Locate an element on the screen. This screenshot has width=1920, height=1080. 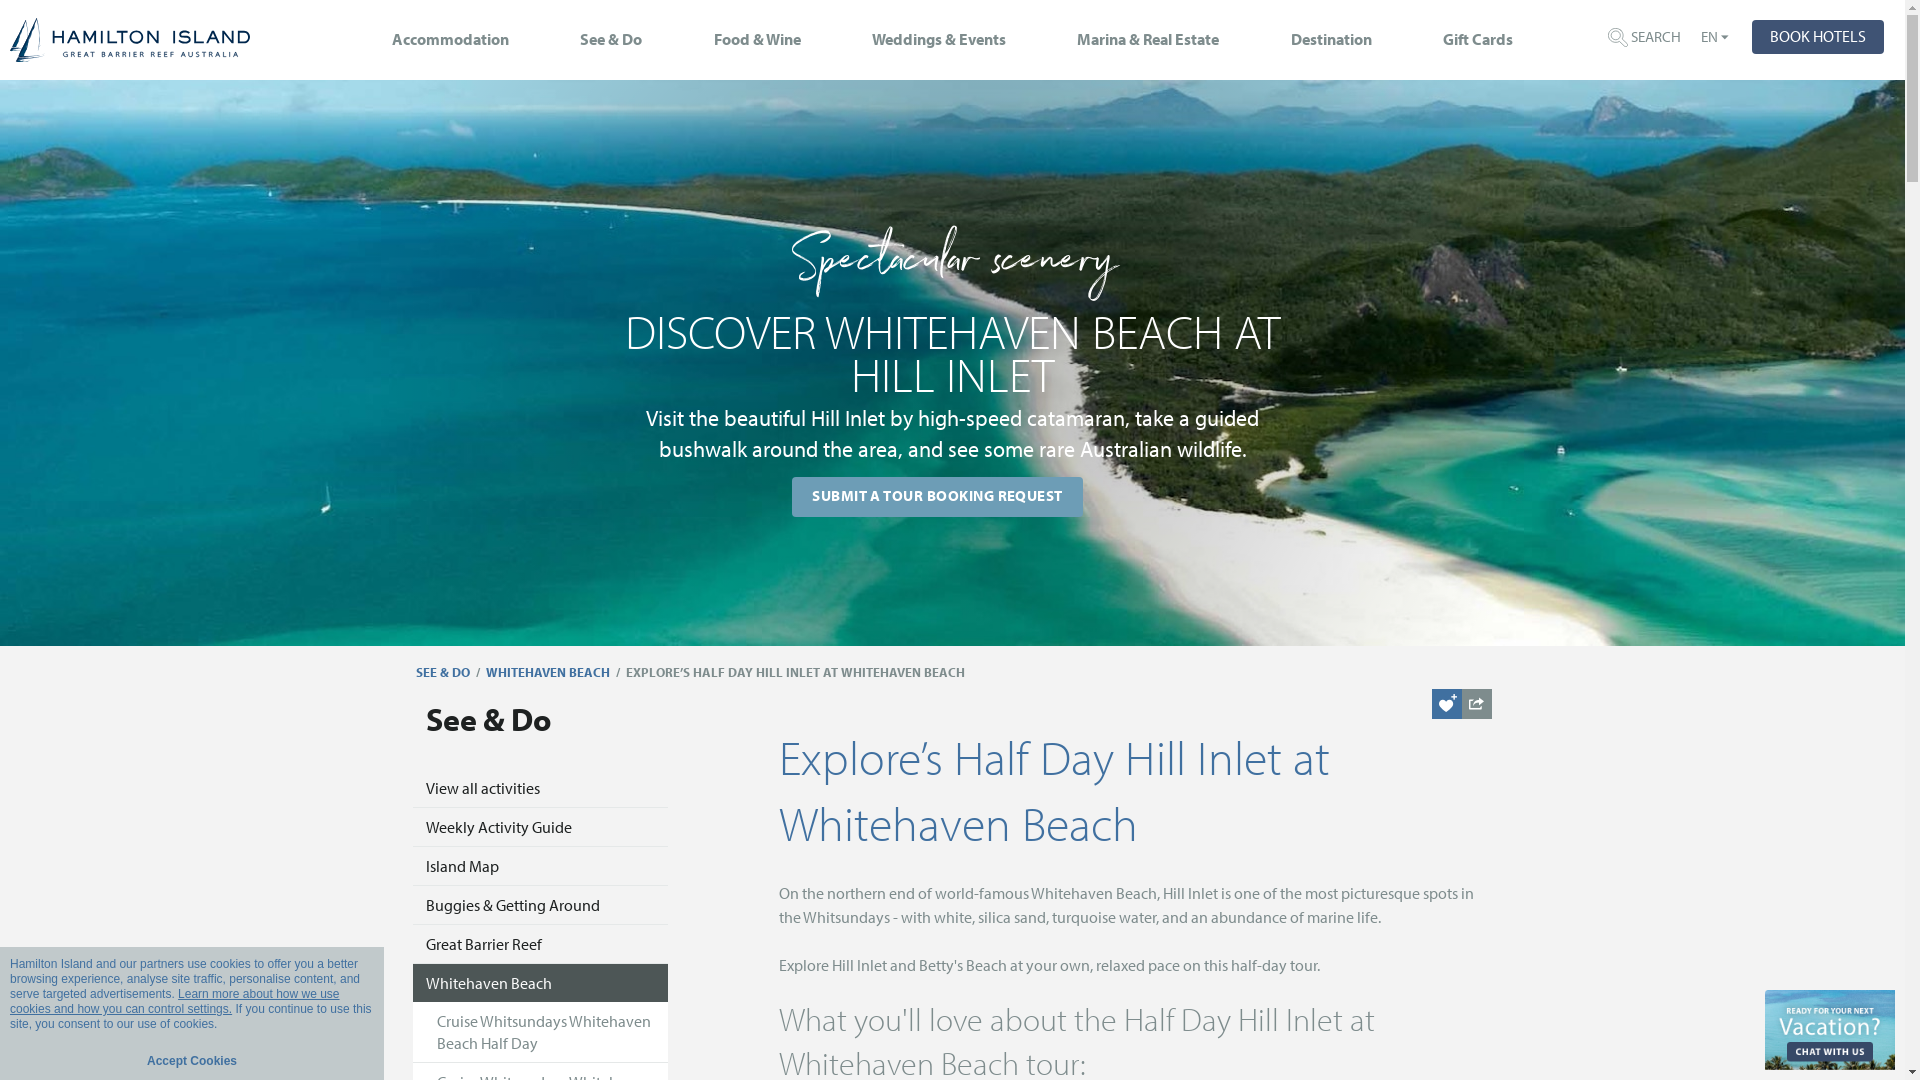
See & Do is located at coordinates (611, 46).